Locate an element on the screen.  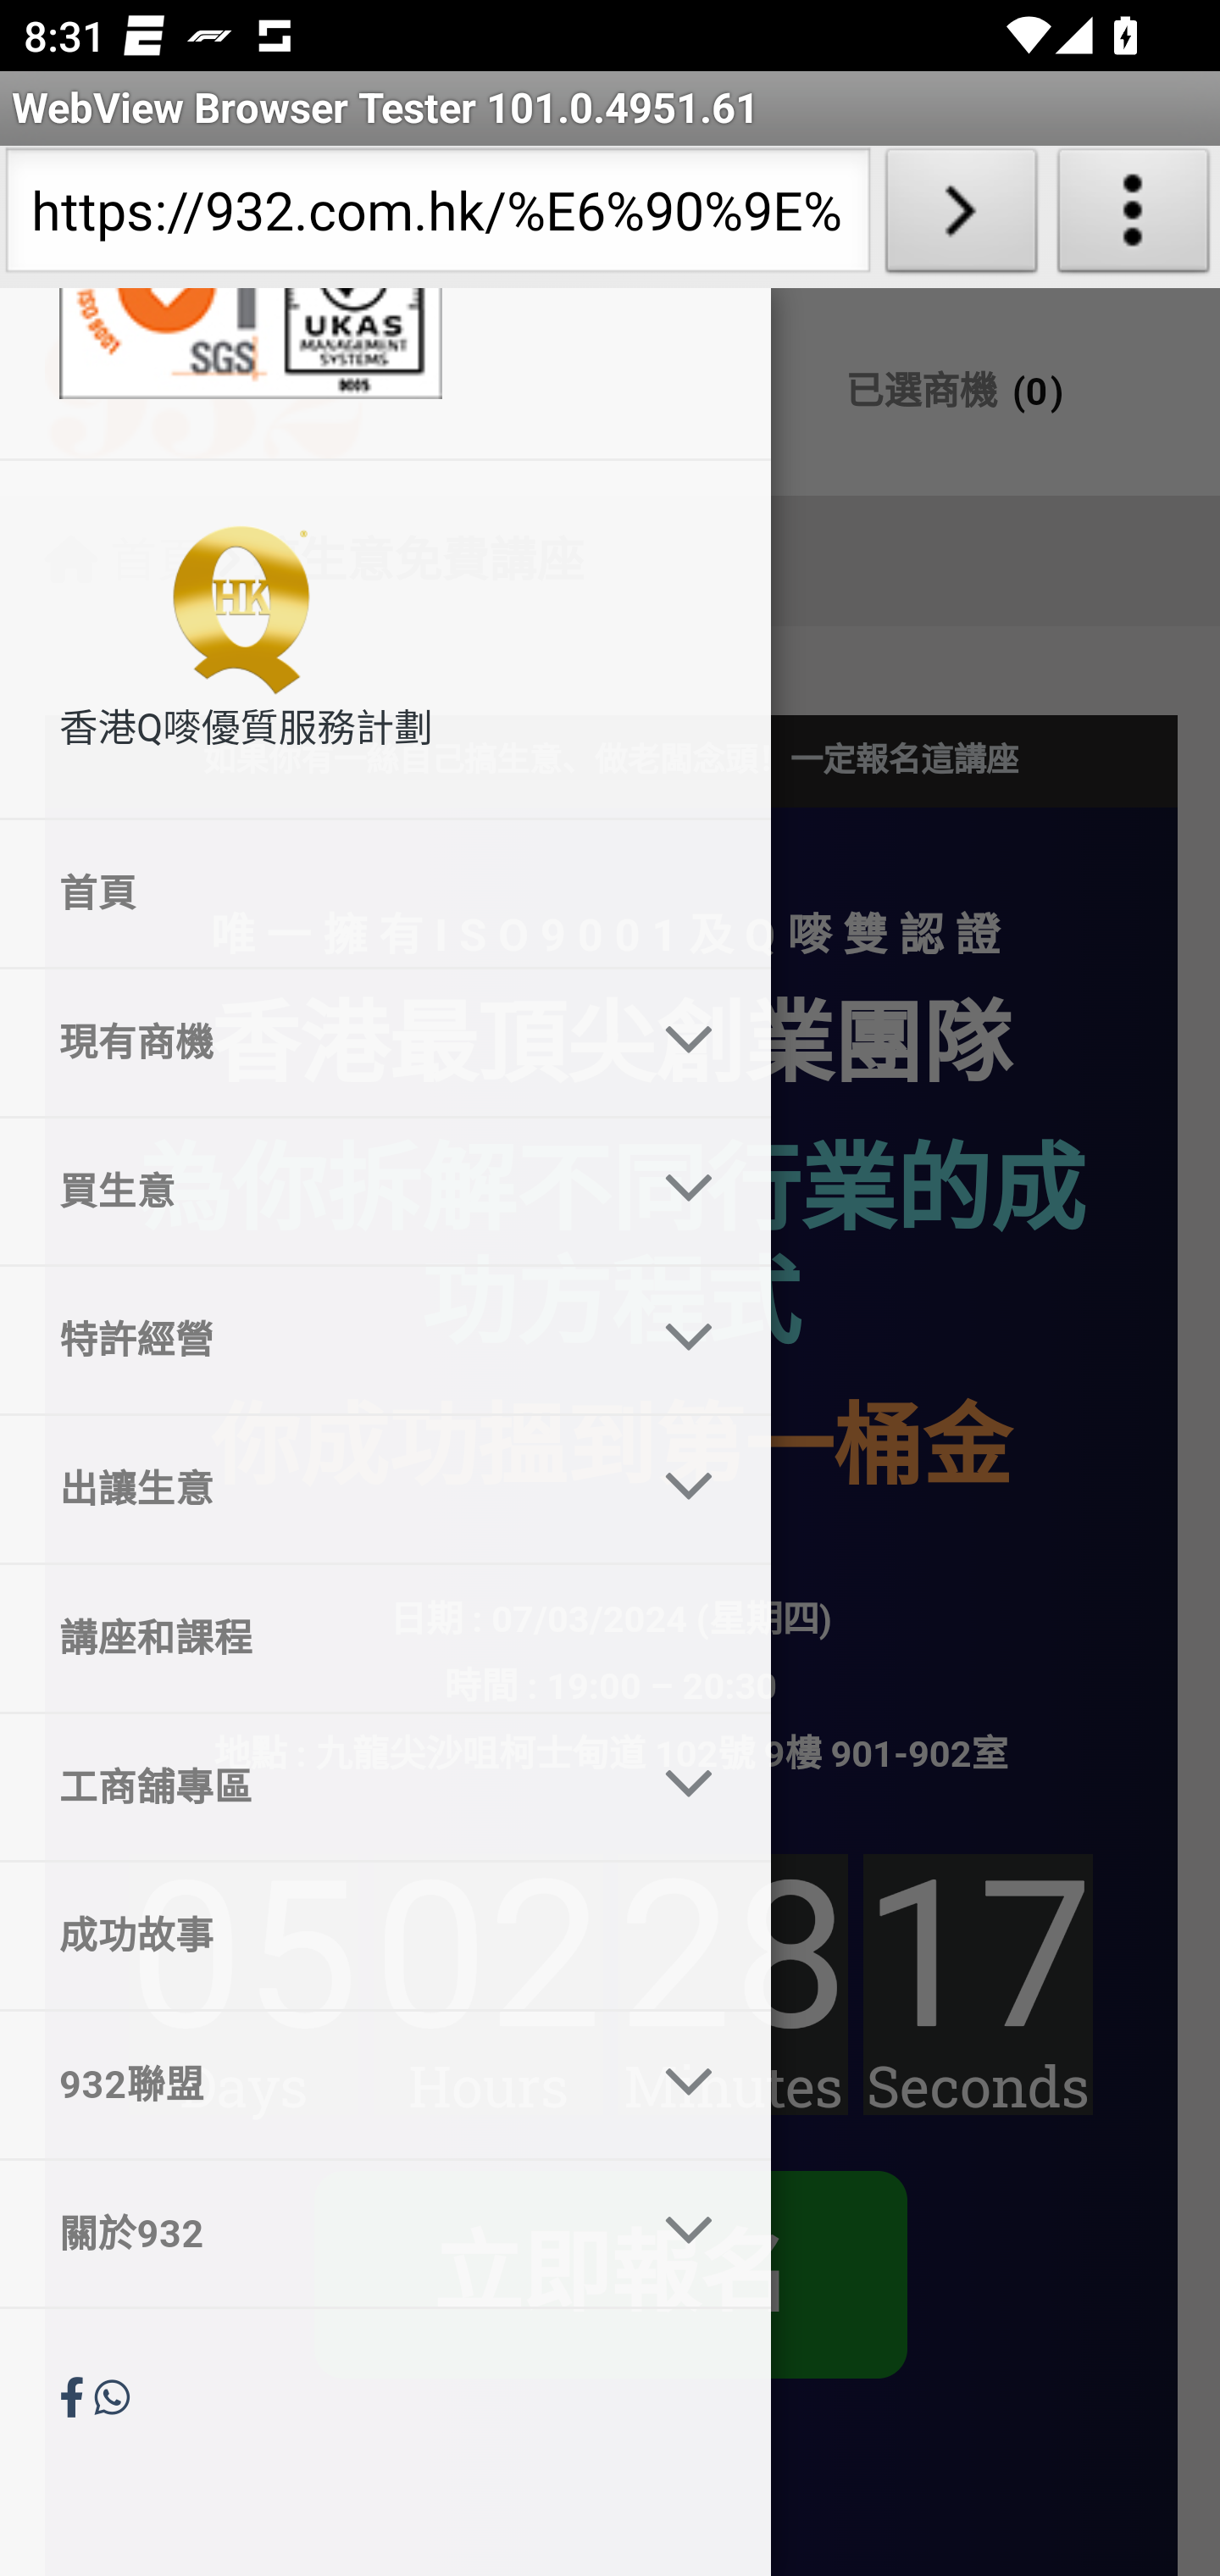
Toggle is located at coordinates (690, 2086).